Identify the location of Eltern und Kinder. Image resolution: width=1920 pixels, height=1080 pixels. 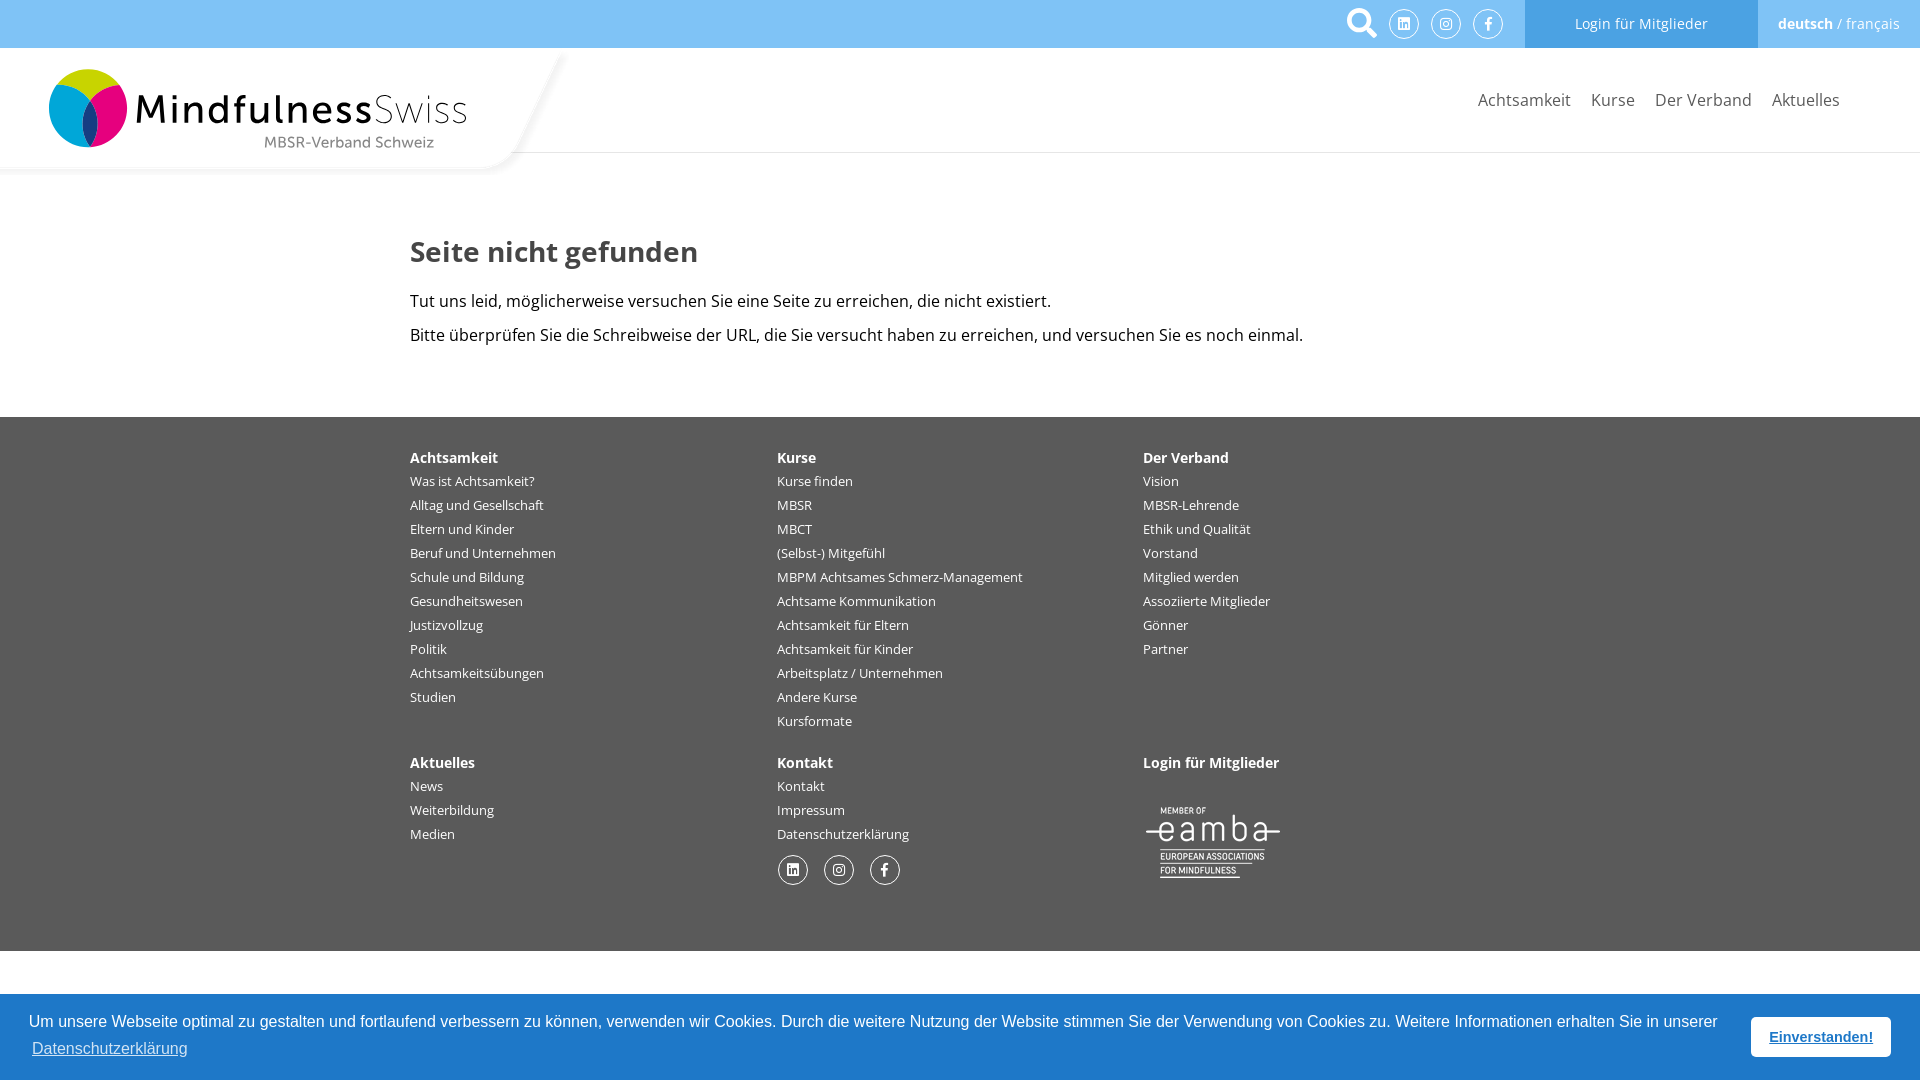
(462, 530).